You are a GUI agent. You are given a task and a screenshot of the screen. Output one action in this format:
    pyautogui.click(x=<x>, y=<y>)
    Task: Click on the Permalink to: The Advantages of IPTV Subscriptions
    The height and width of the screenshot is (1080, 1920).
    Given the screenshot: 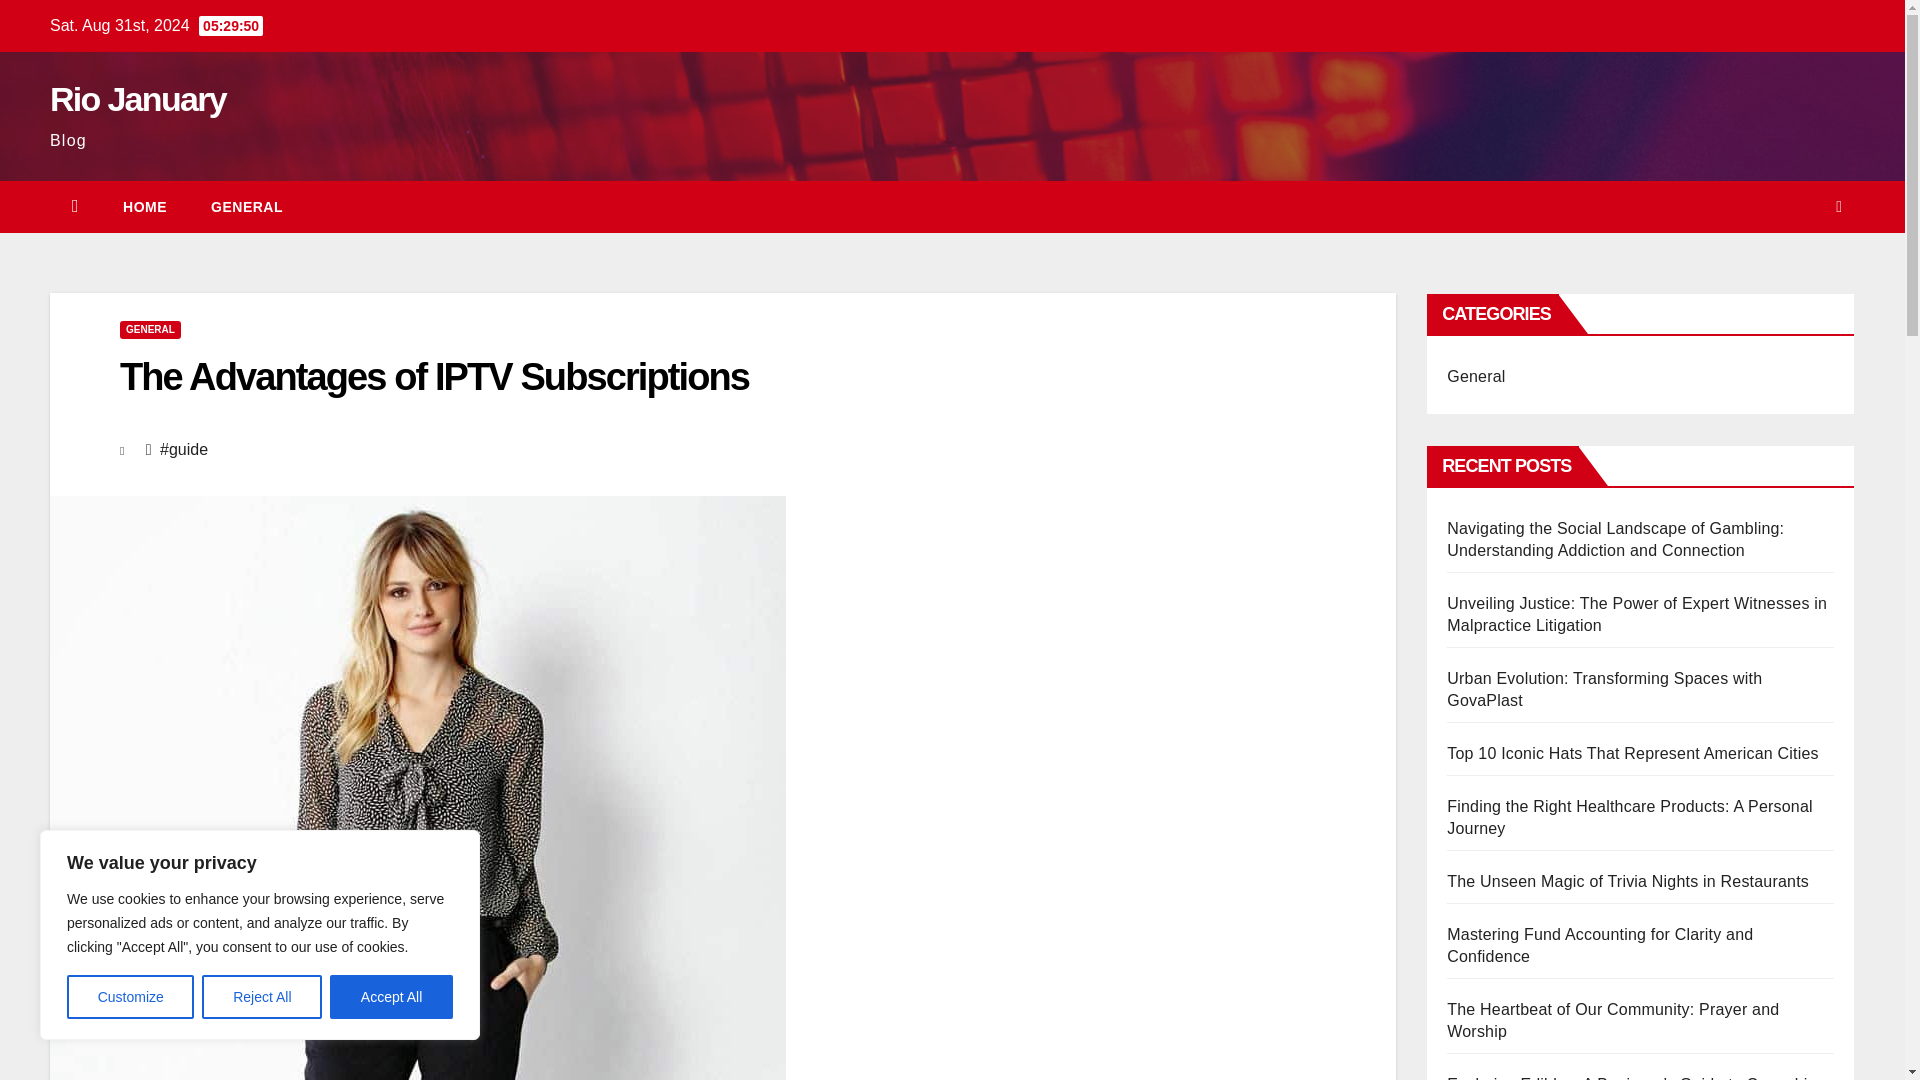 What is the action you would take?
    pyautogui.click(x=434, y=377)
    